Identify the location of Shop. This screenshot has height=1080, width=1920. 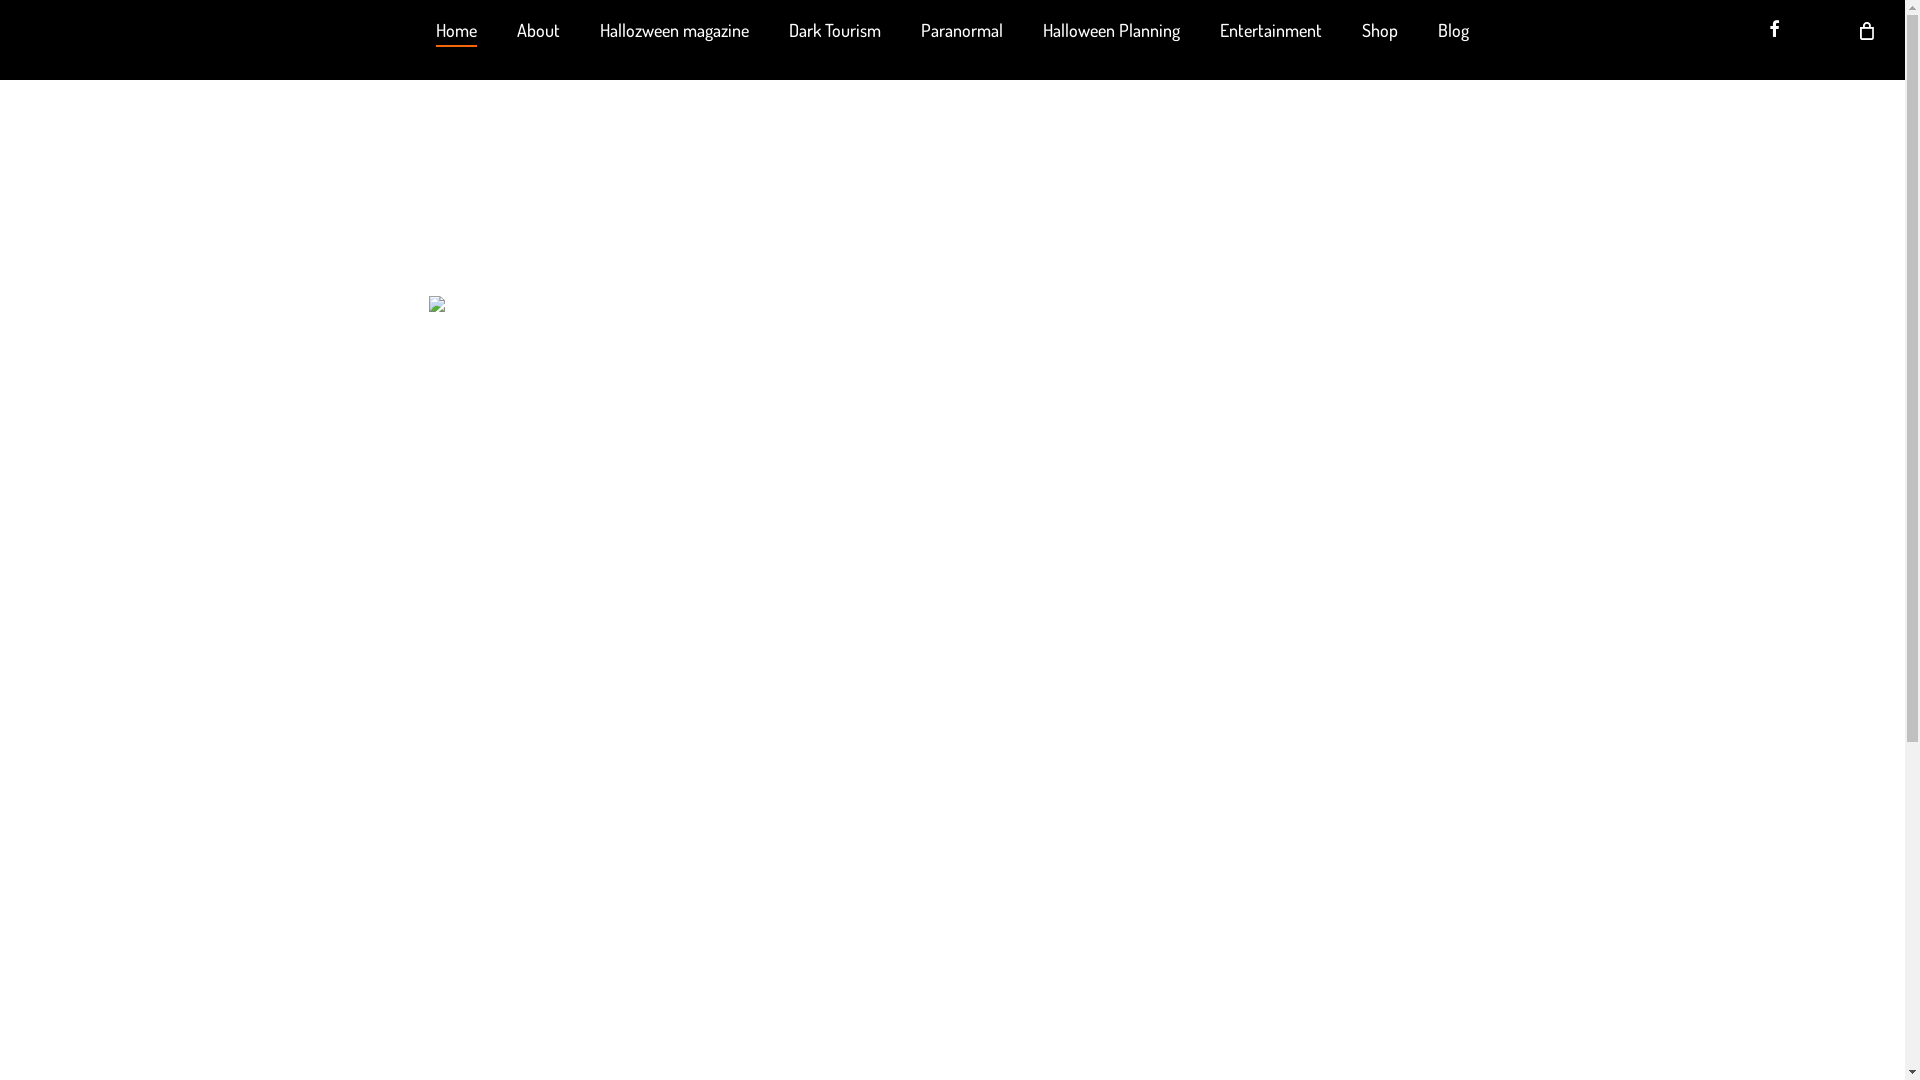
(1380, 30).